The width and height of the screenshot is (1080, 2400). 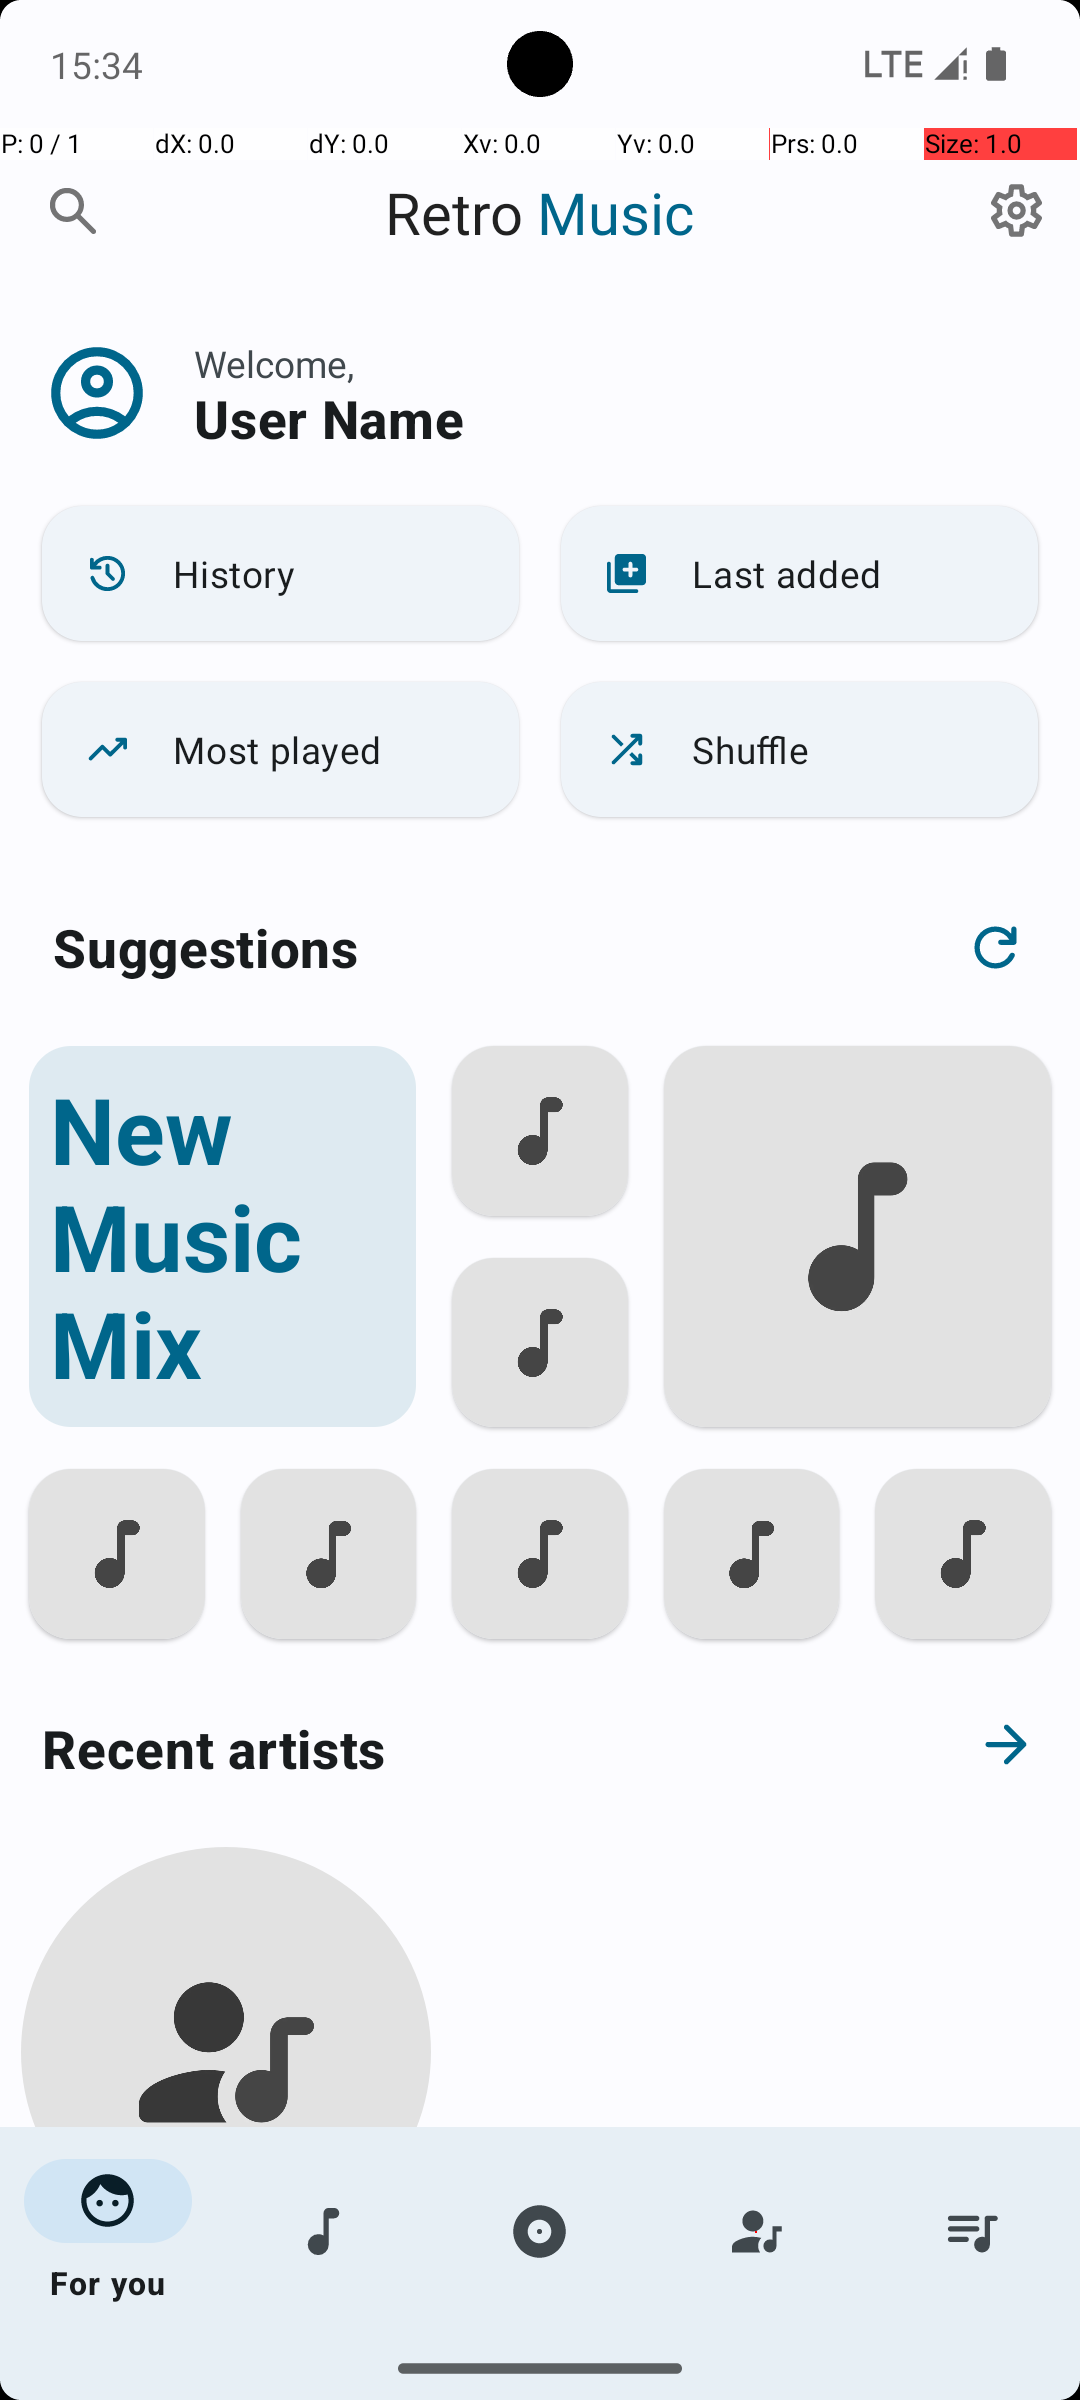 I want to click on Most played, so click(x=280, y=750).